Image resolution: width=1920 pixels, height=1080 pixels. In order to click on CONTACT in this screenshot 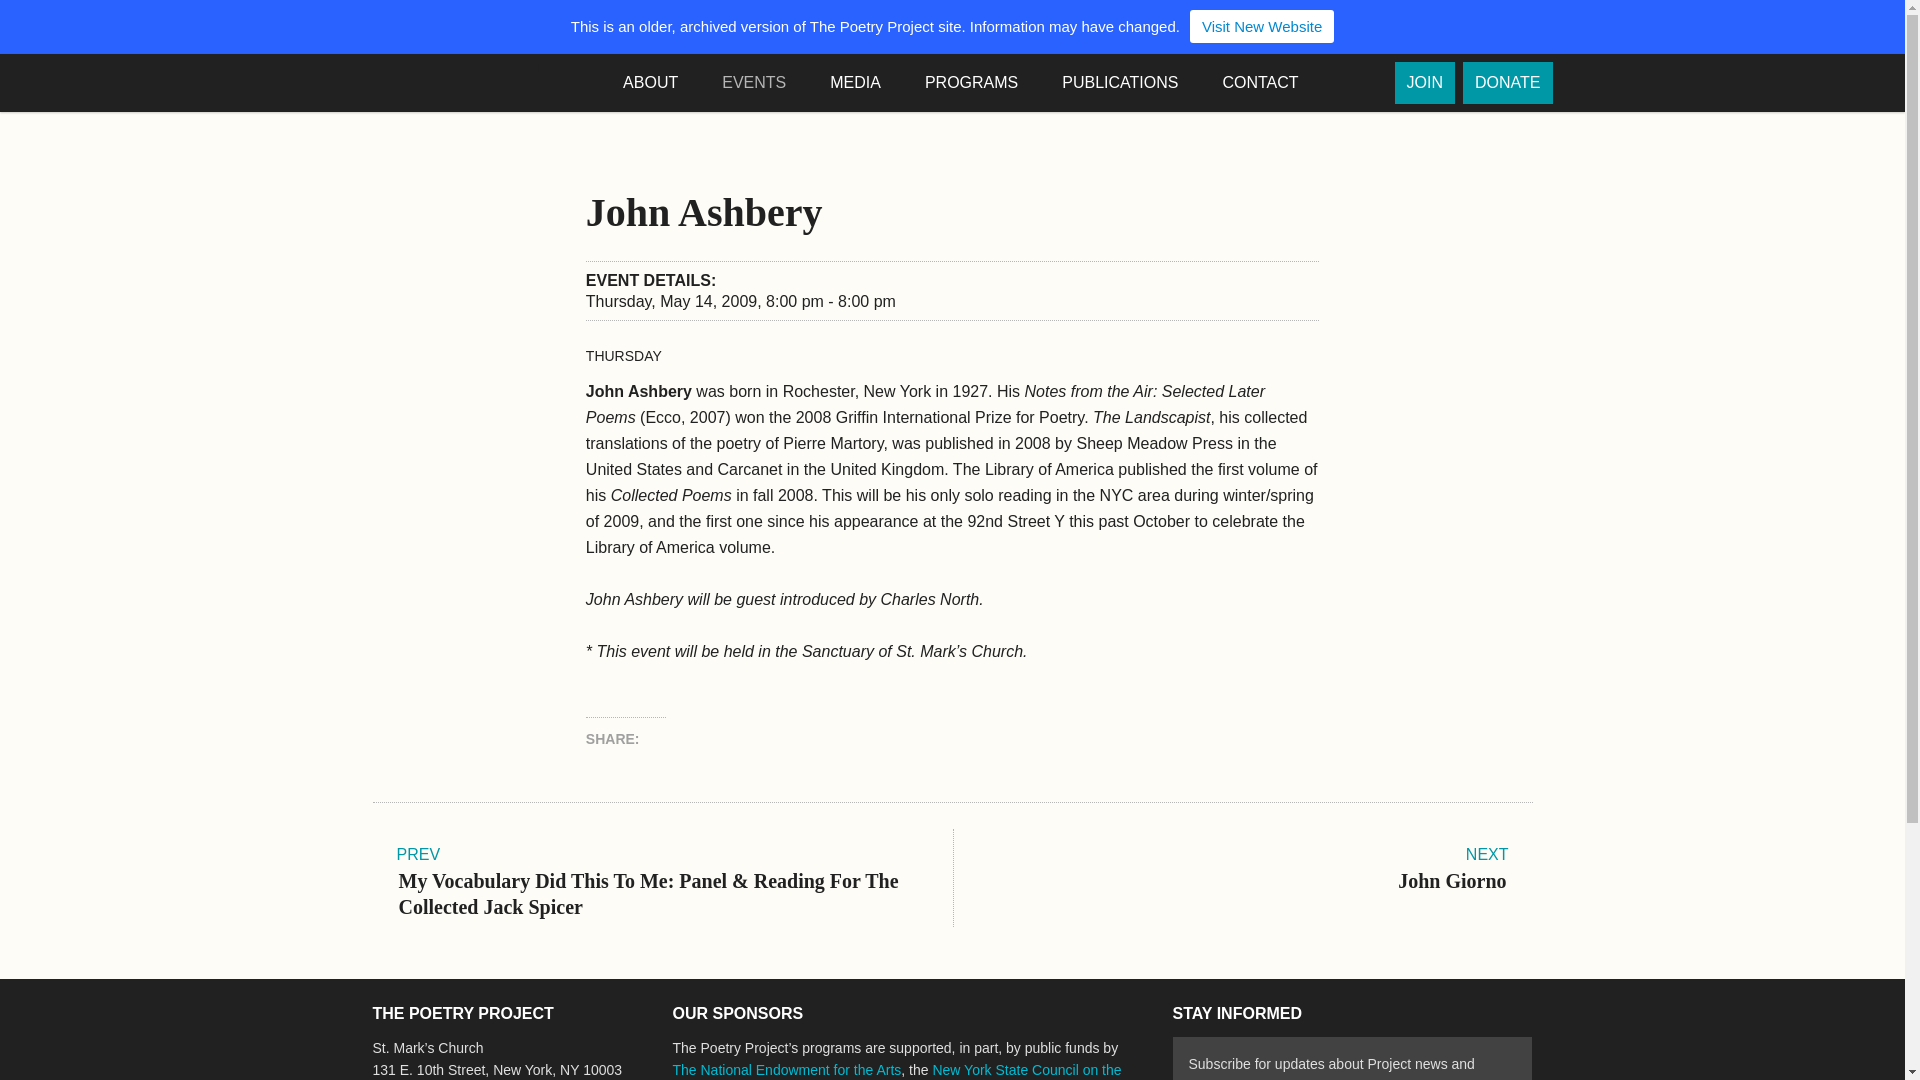, I will do `click(1270, 83)`.